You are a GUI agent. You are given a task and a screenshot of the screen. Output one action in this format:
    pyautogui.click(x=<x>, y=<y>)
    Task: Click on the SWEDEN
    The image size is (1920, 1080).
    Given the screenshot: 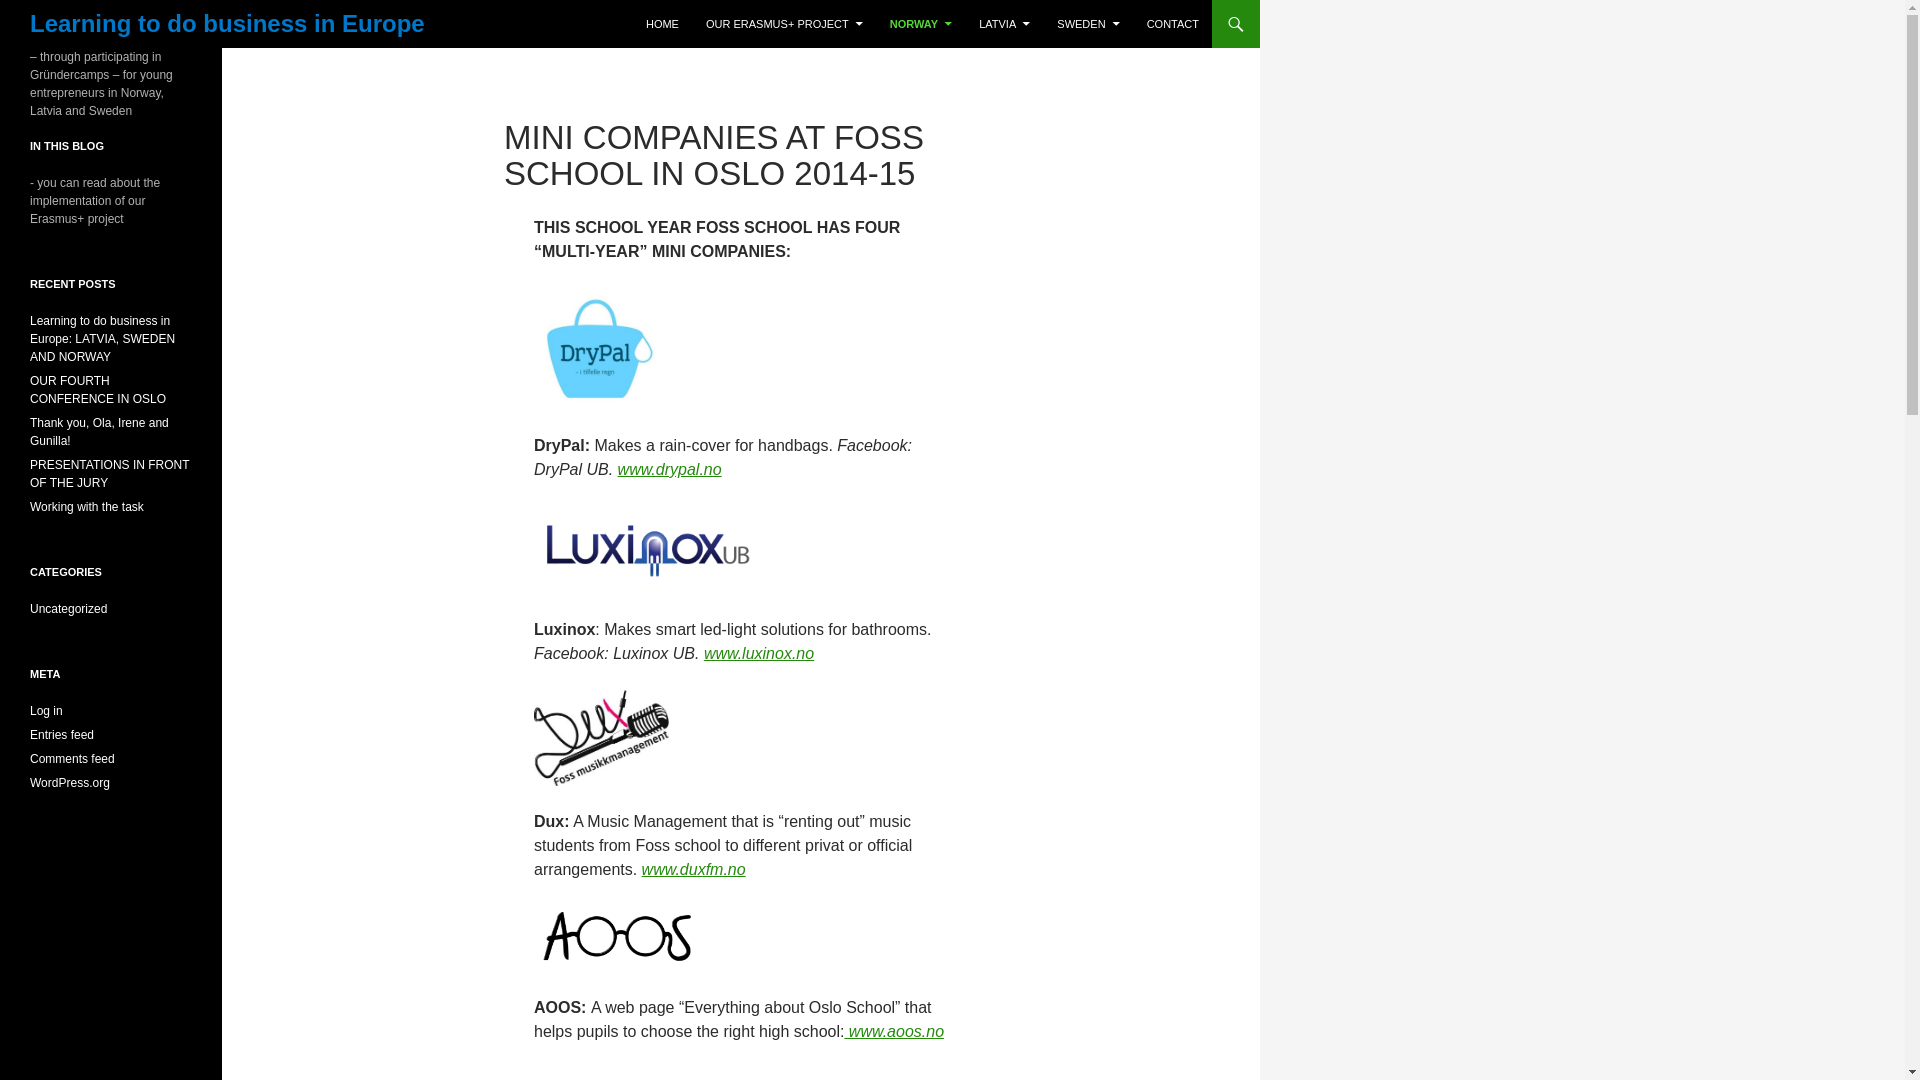 What is the action you would take?
    pyautogui.click(x=1087, y=24)
    